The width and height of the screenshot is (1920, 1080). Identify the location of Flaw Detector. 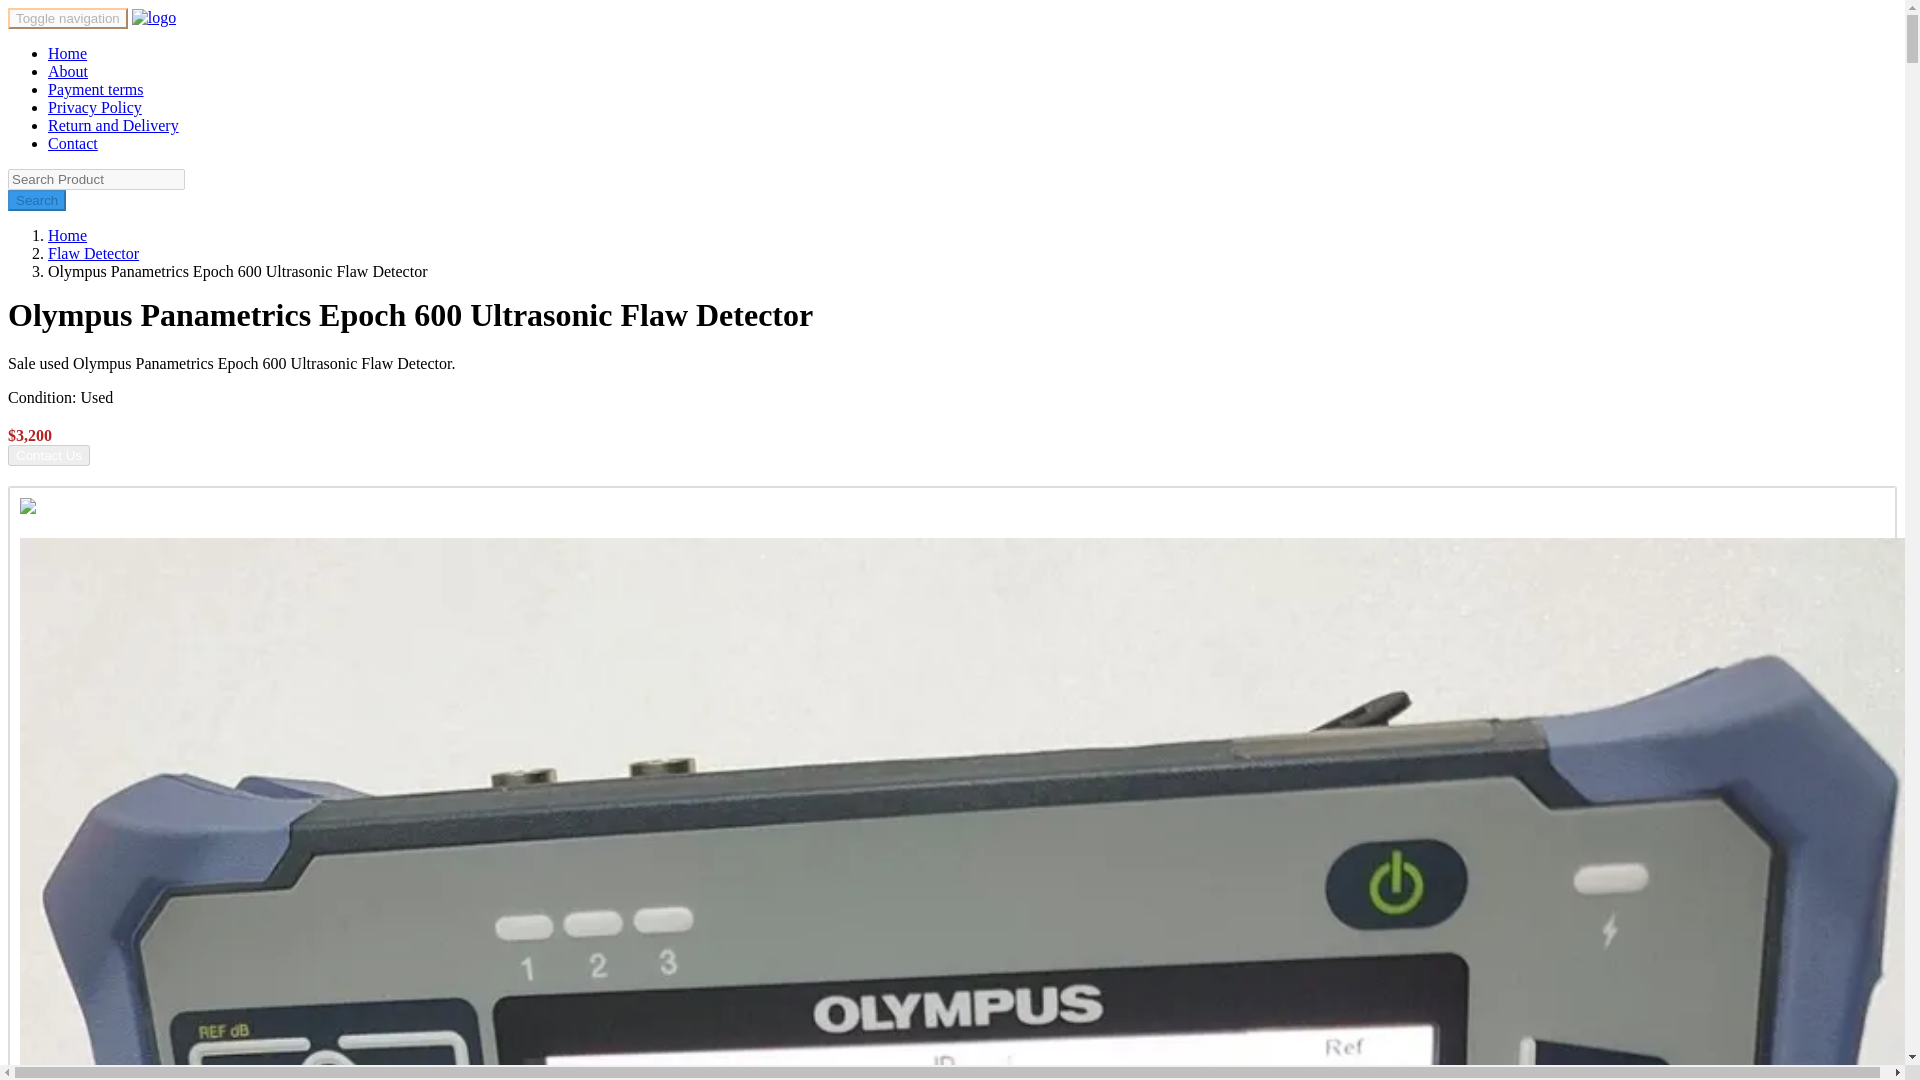
(93, 254).